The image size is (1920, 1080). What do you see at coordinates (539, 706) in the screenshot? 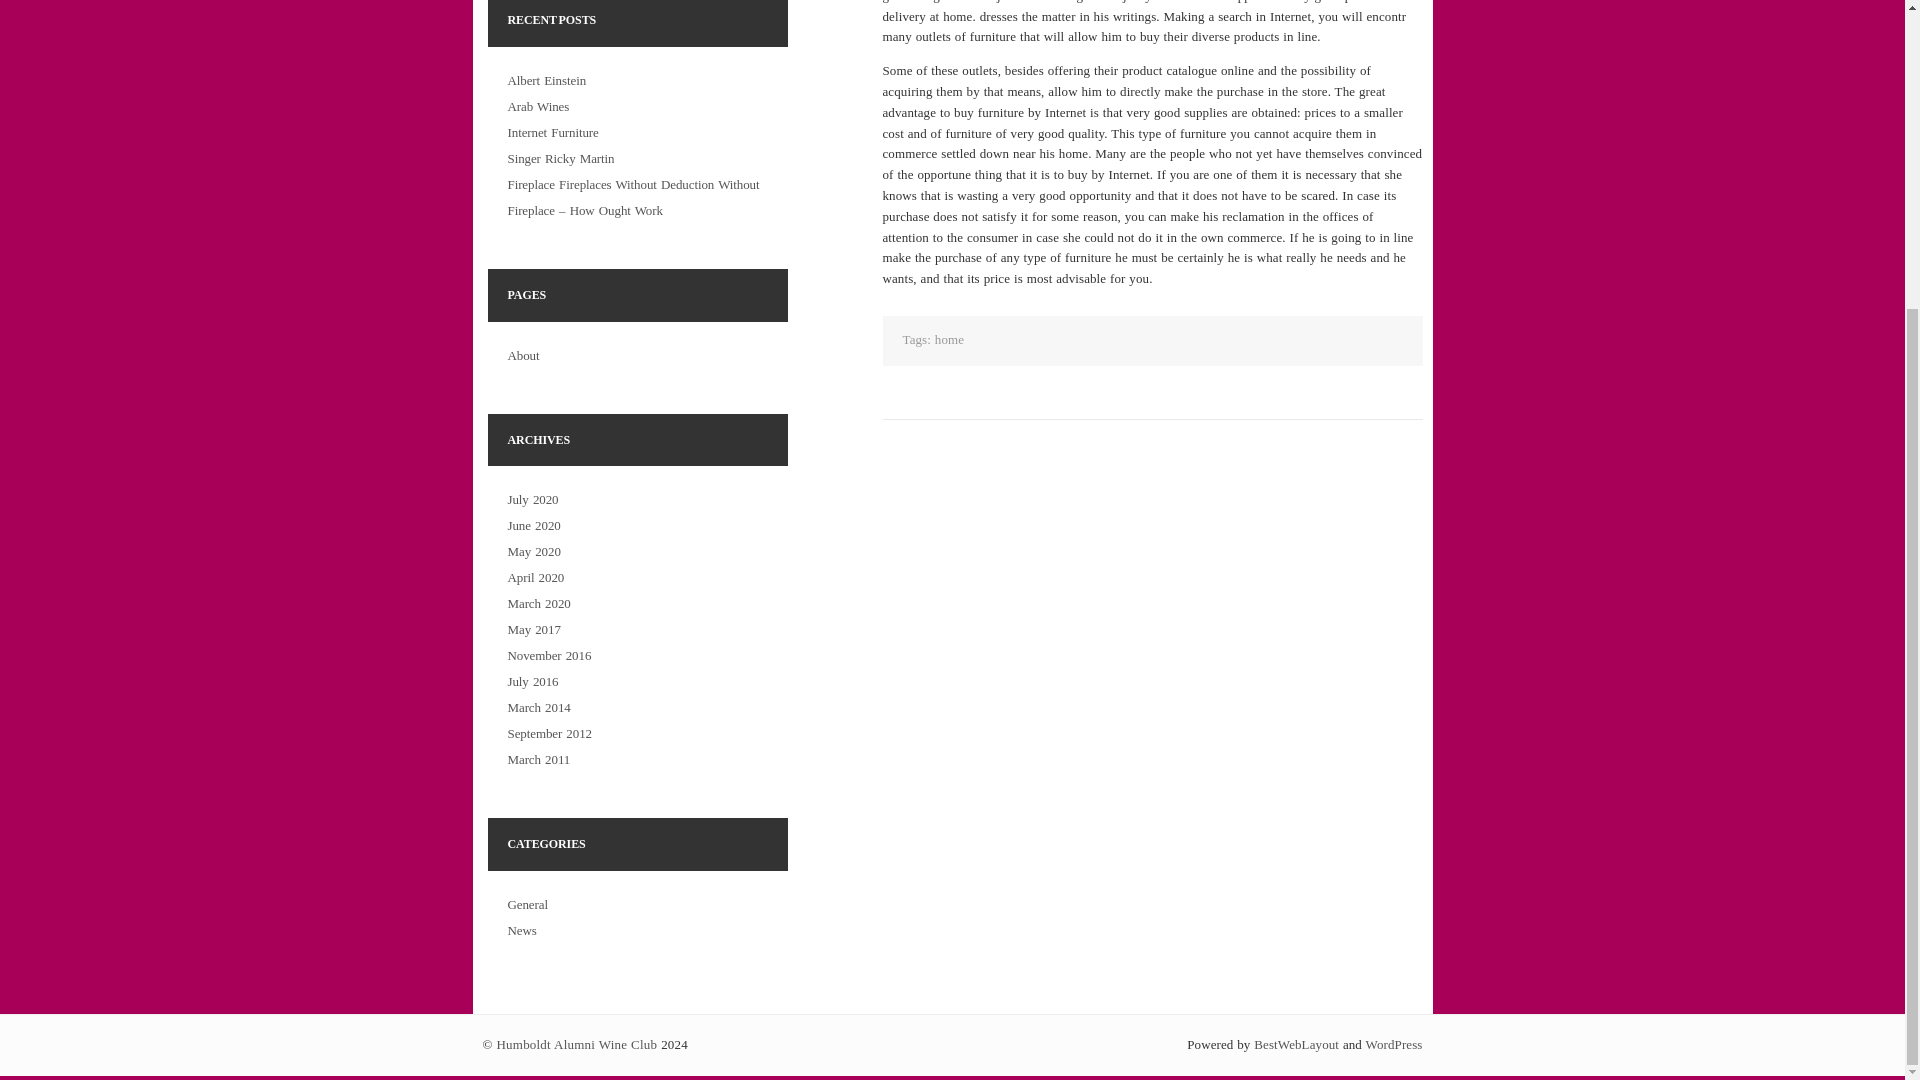
I see `March 2014` at bounding box center [539, 706].